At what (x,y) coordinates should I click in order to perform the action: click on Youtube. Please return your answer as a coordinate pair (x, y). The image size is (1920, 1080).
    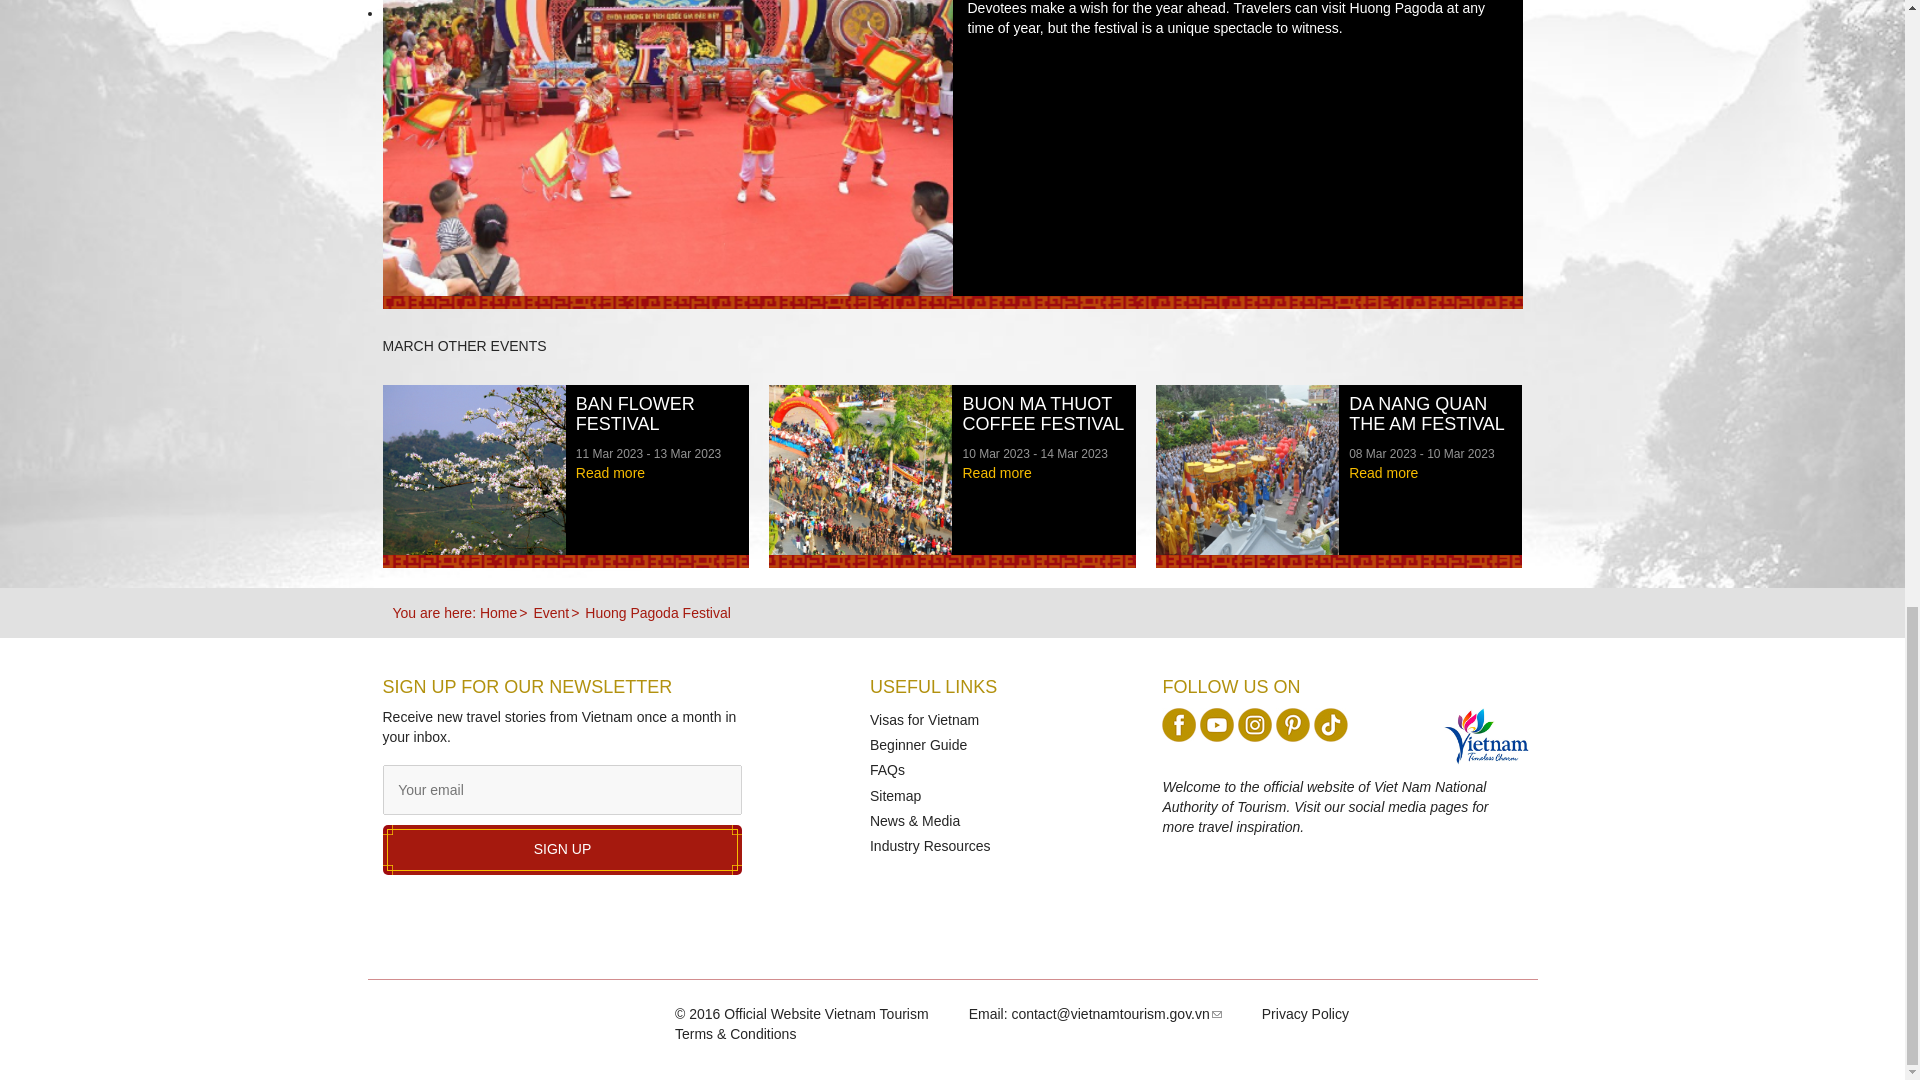
    Looking at the image, I should click on (1217, 724).